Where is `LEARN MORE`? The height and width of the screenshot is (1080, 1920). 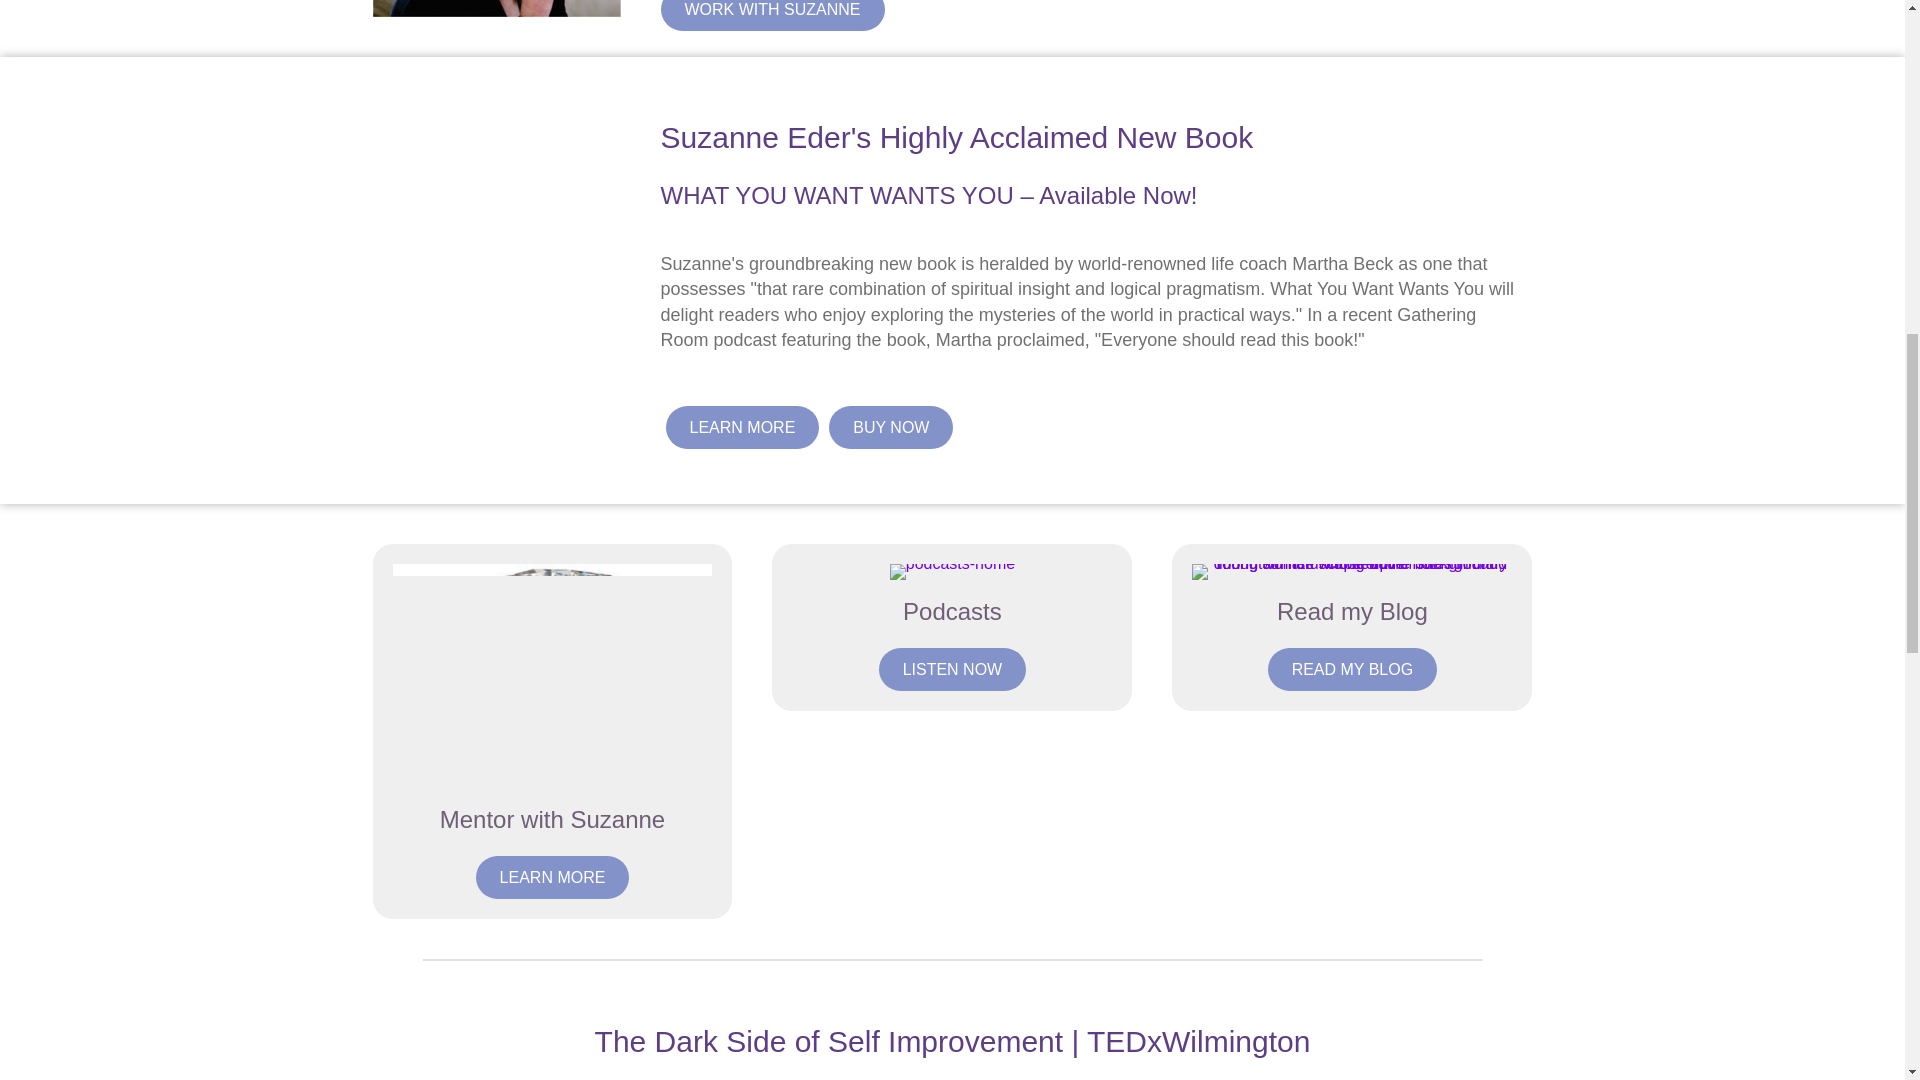 LEARN MORE is located at coordinates (552, 877).